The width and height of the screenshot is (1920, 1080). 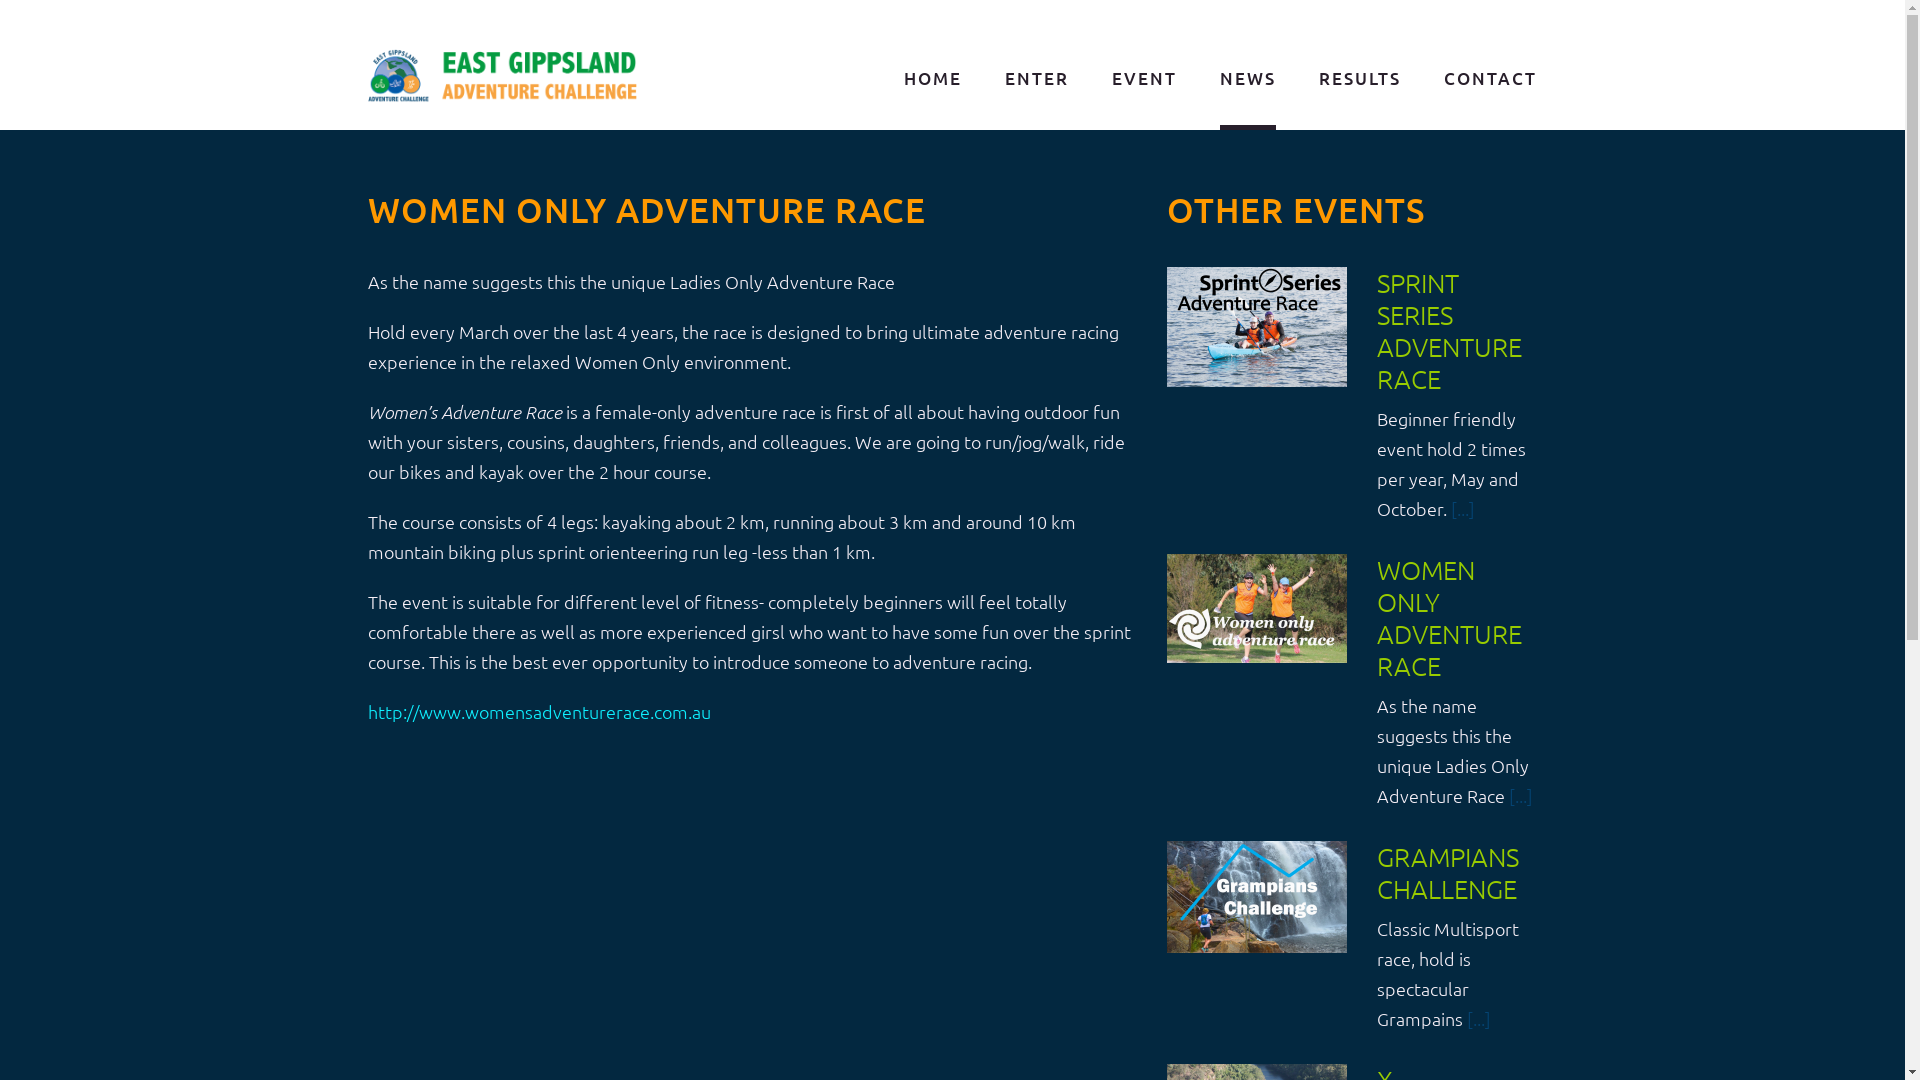 I want to click on GRAMPIANS CHALLENGE, so click(x=1448, y=872).